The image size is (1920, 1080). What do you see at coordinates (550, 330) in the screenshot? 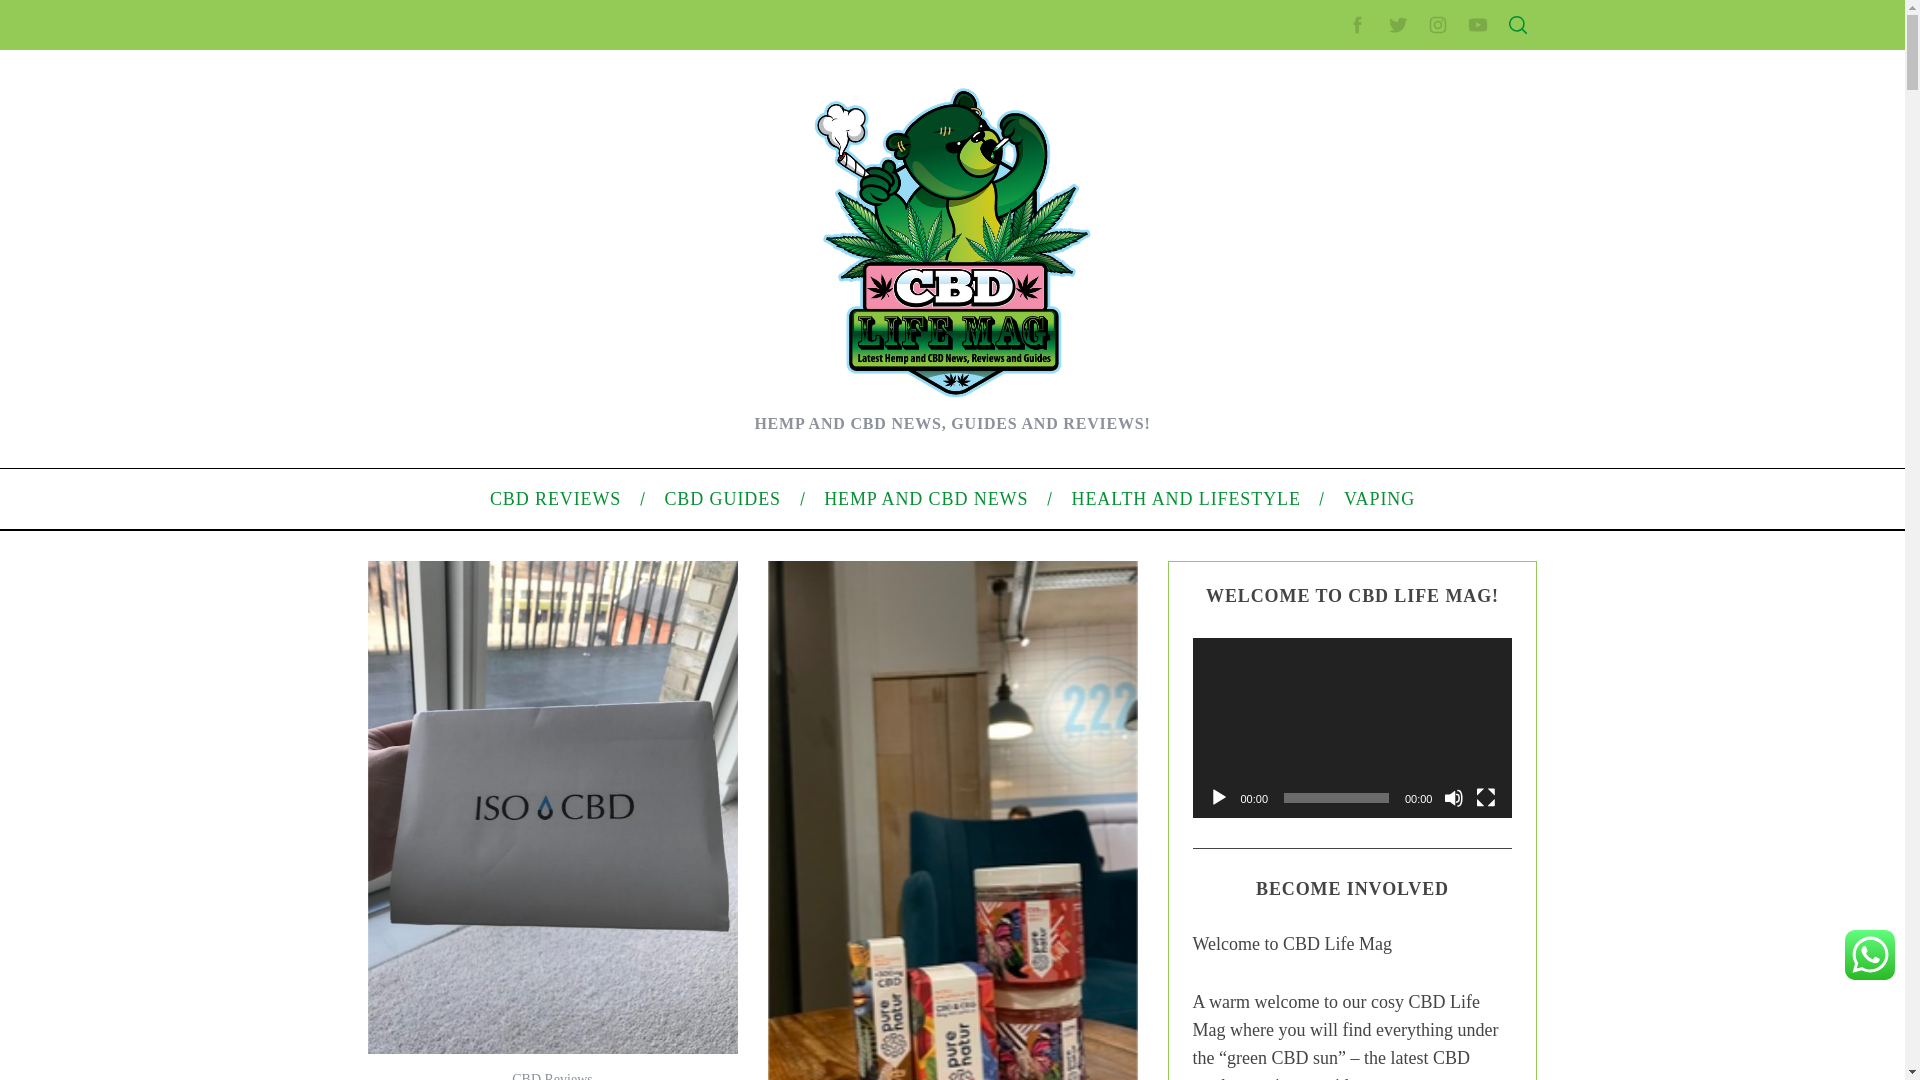
I see `The Dark Yorkshire Series: Books 4 To 6` at bounding box center [550, 330].